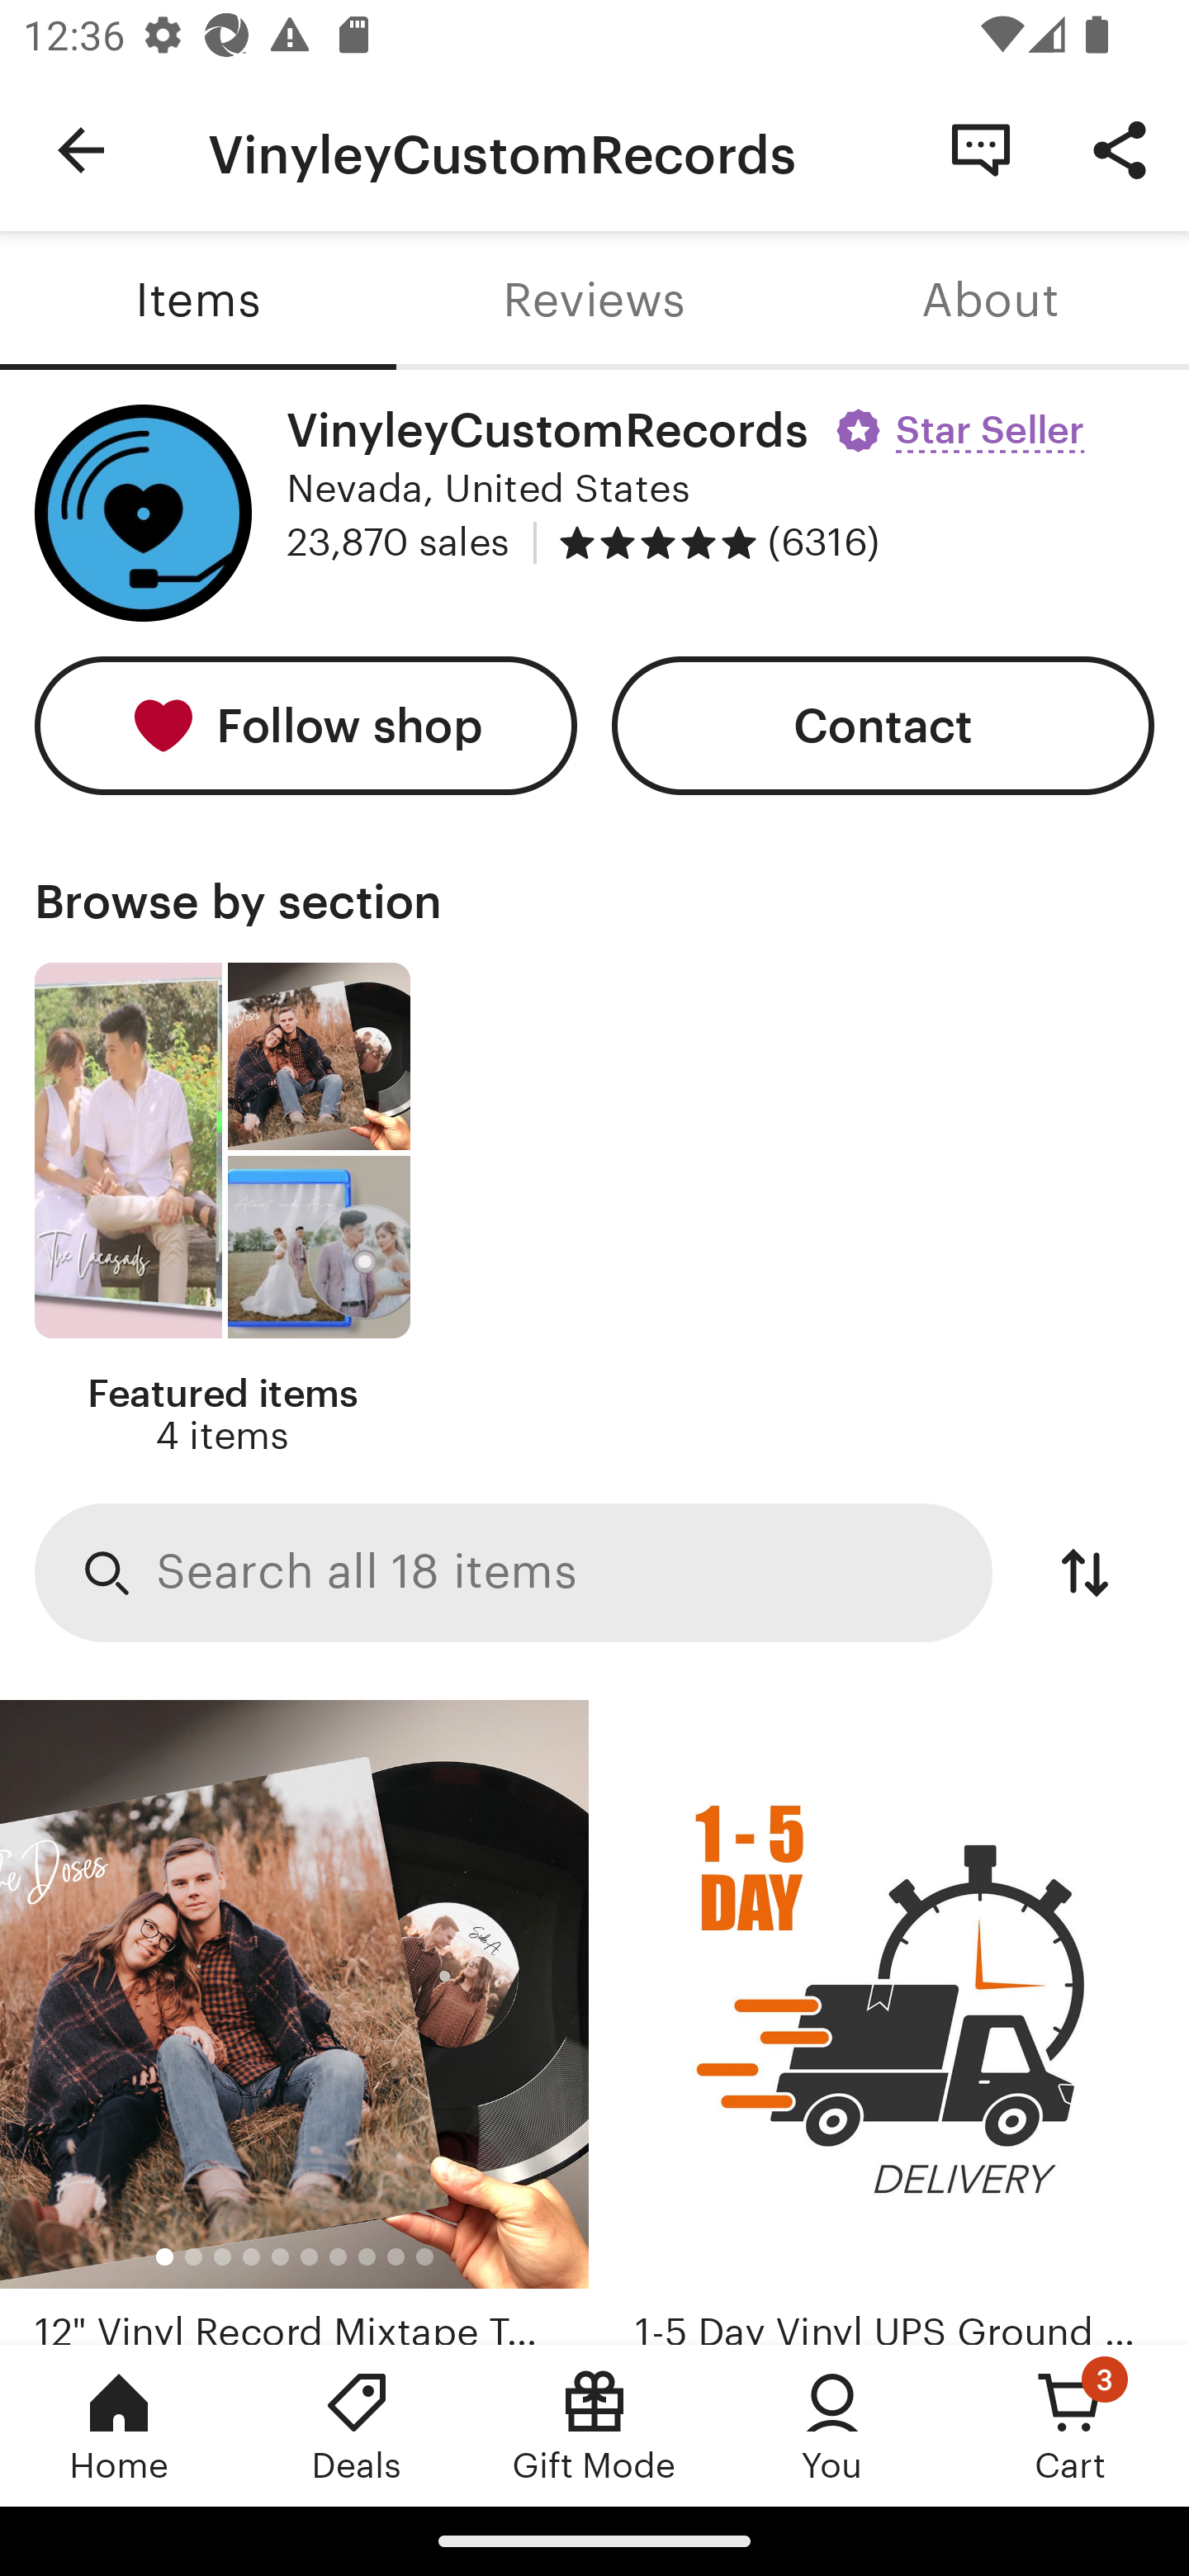  What do you see at coordinates (1070, 2425) in the screenshot?
I see `Cart, 3 new notifications Cart` at bounding box center [1070, 2425].